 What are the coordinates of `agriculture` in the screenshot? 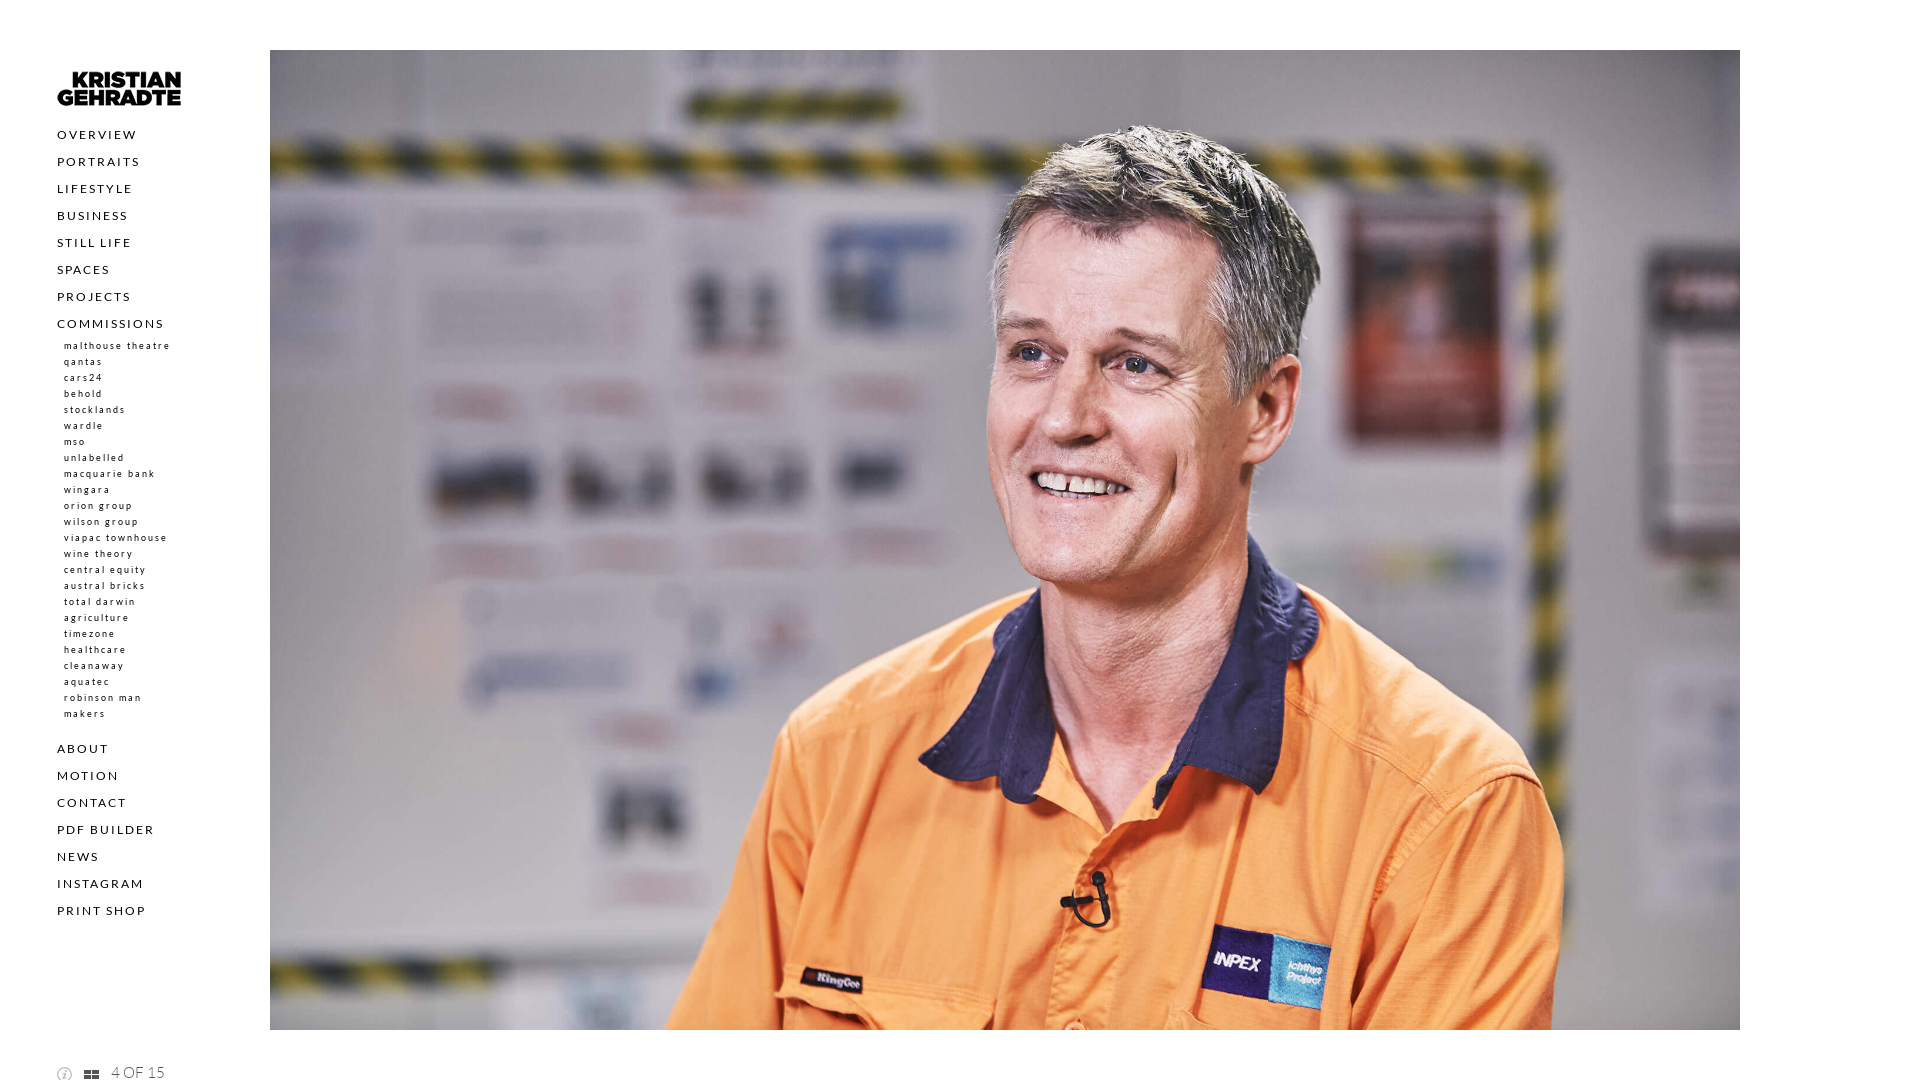 It's located at (97, 618).